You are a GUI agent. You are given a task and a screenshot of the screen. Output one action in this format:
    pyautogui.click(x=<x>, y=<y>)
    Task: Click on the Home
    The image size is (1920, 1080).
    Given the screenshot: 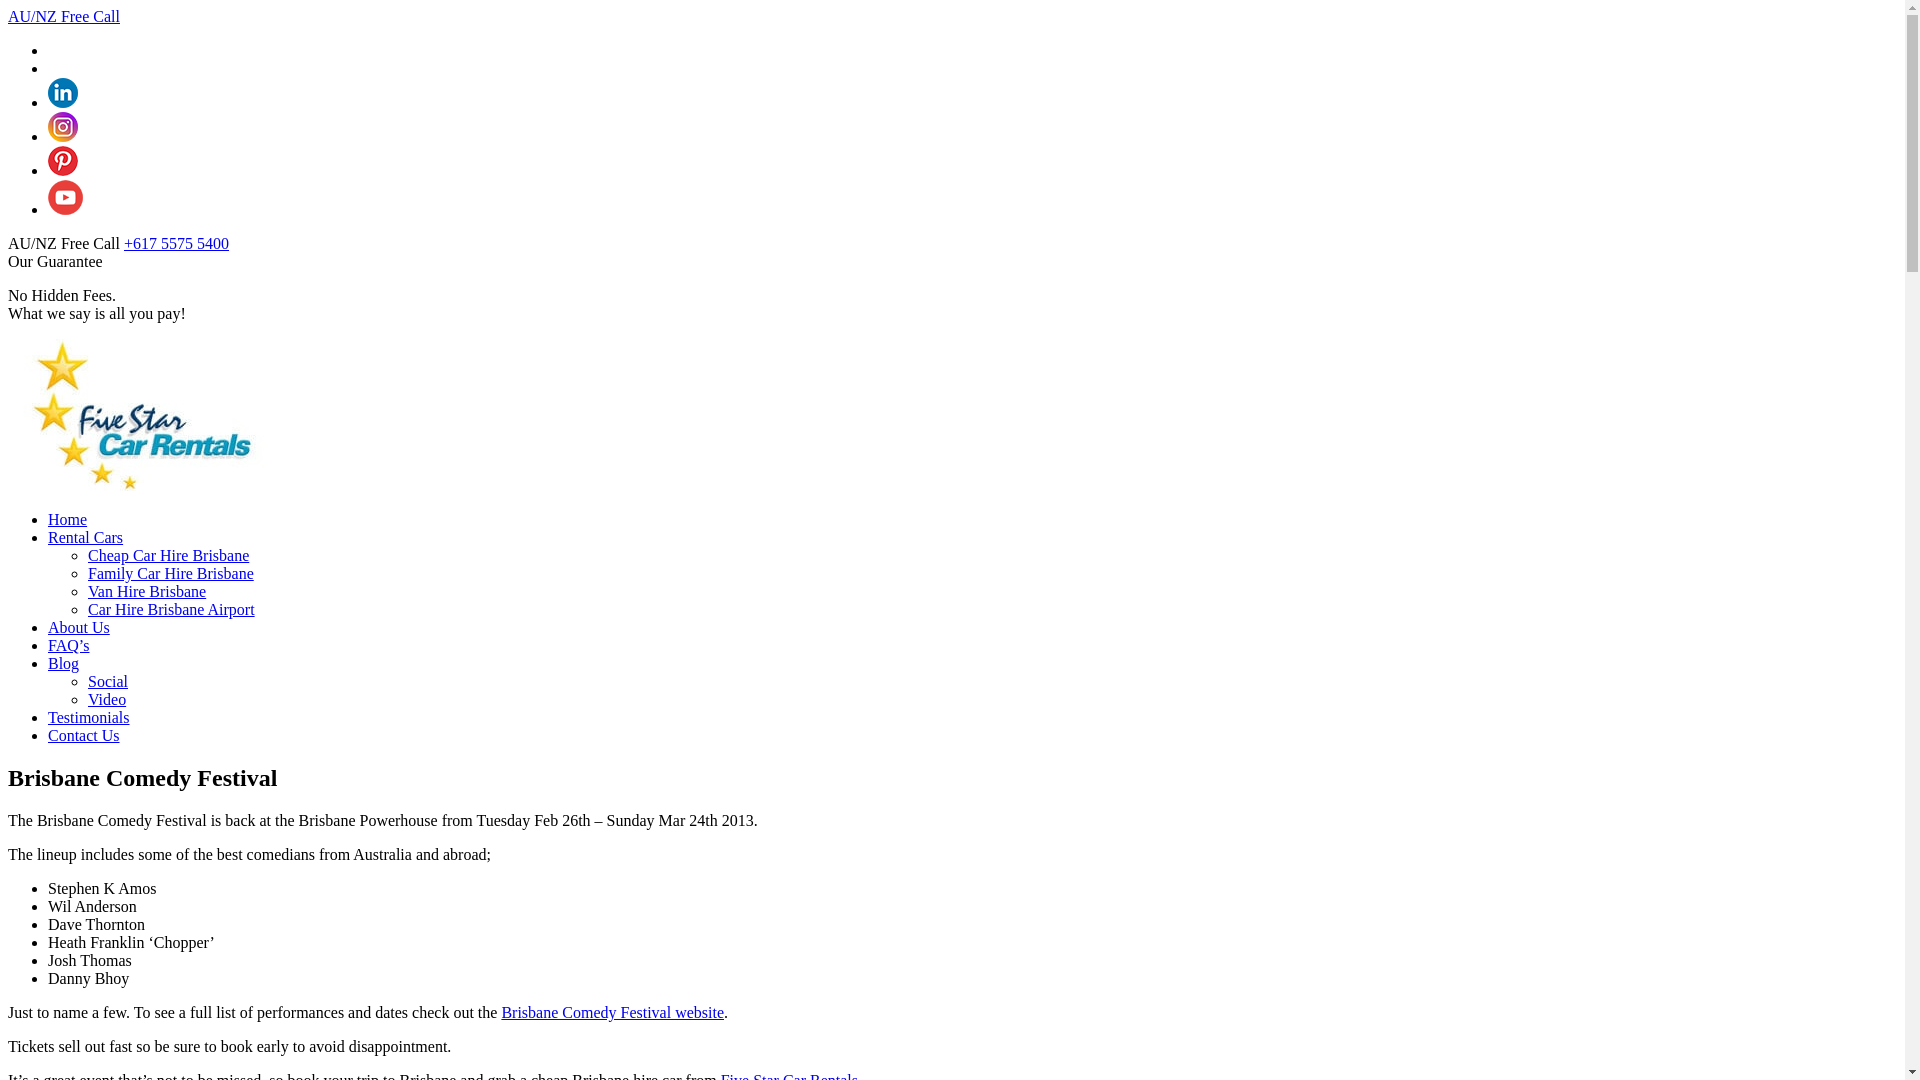 What is the action you would take?
    pyautogui.click(x=68, y=520)
    